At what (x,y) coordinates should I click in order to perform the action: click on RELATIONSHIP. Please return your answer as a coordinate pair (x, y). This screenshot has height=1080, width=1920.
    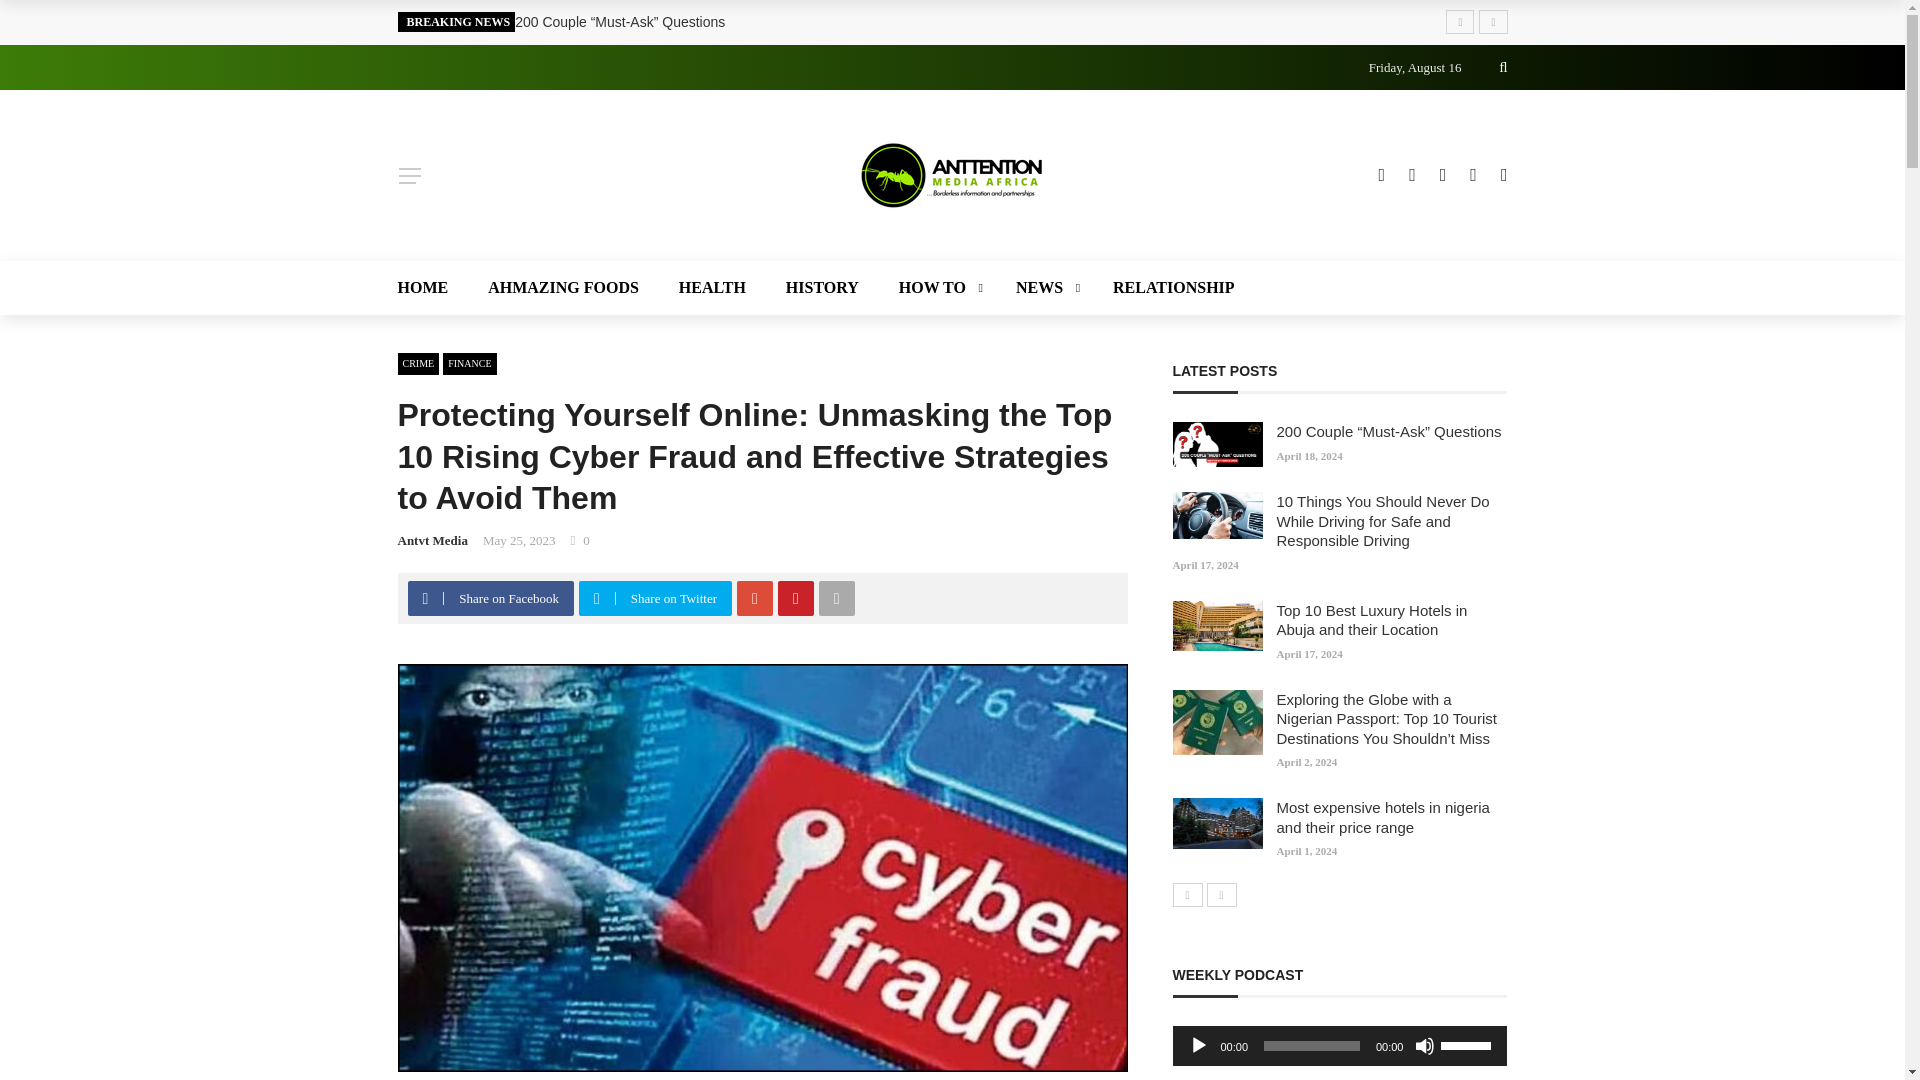
    Looking at the image, I should click on (1163, 288).